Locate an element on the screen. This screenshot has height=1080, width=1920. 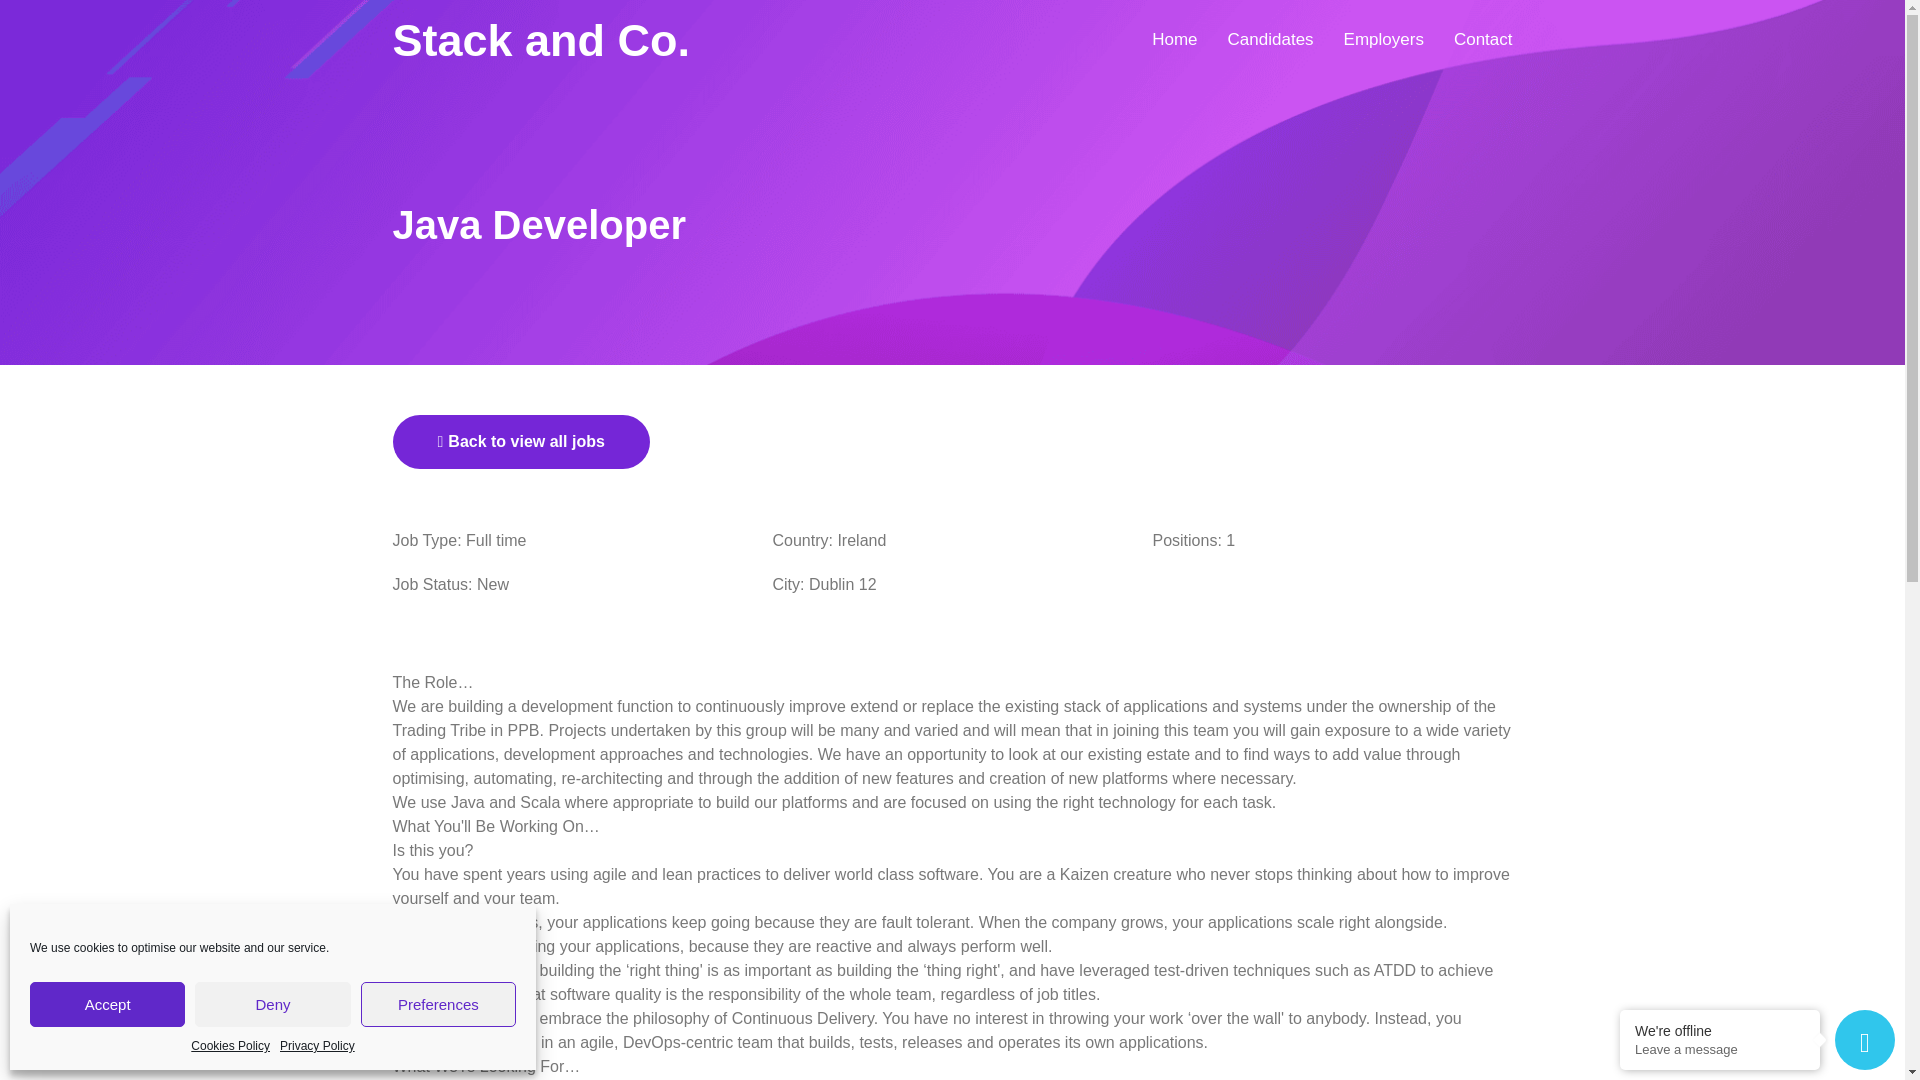
Accept is located at coordinates (107, 1004).